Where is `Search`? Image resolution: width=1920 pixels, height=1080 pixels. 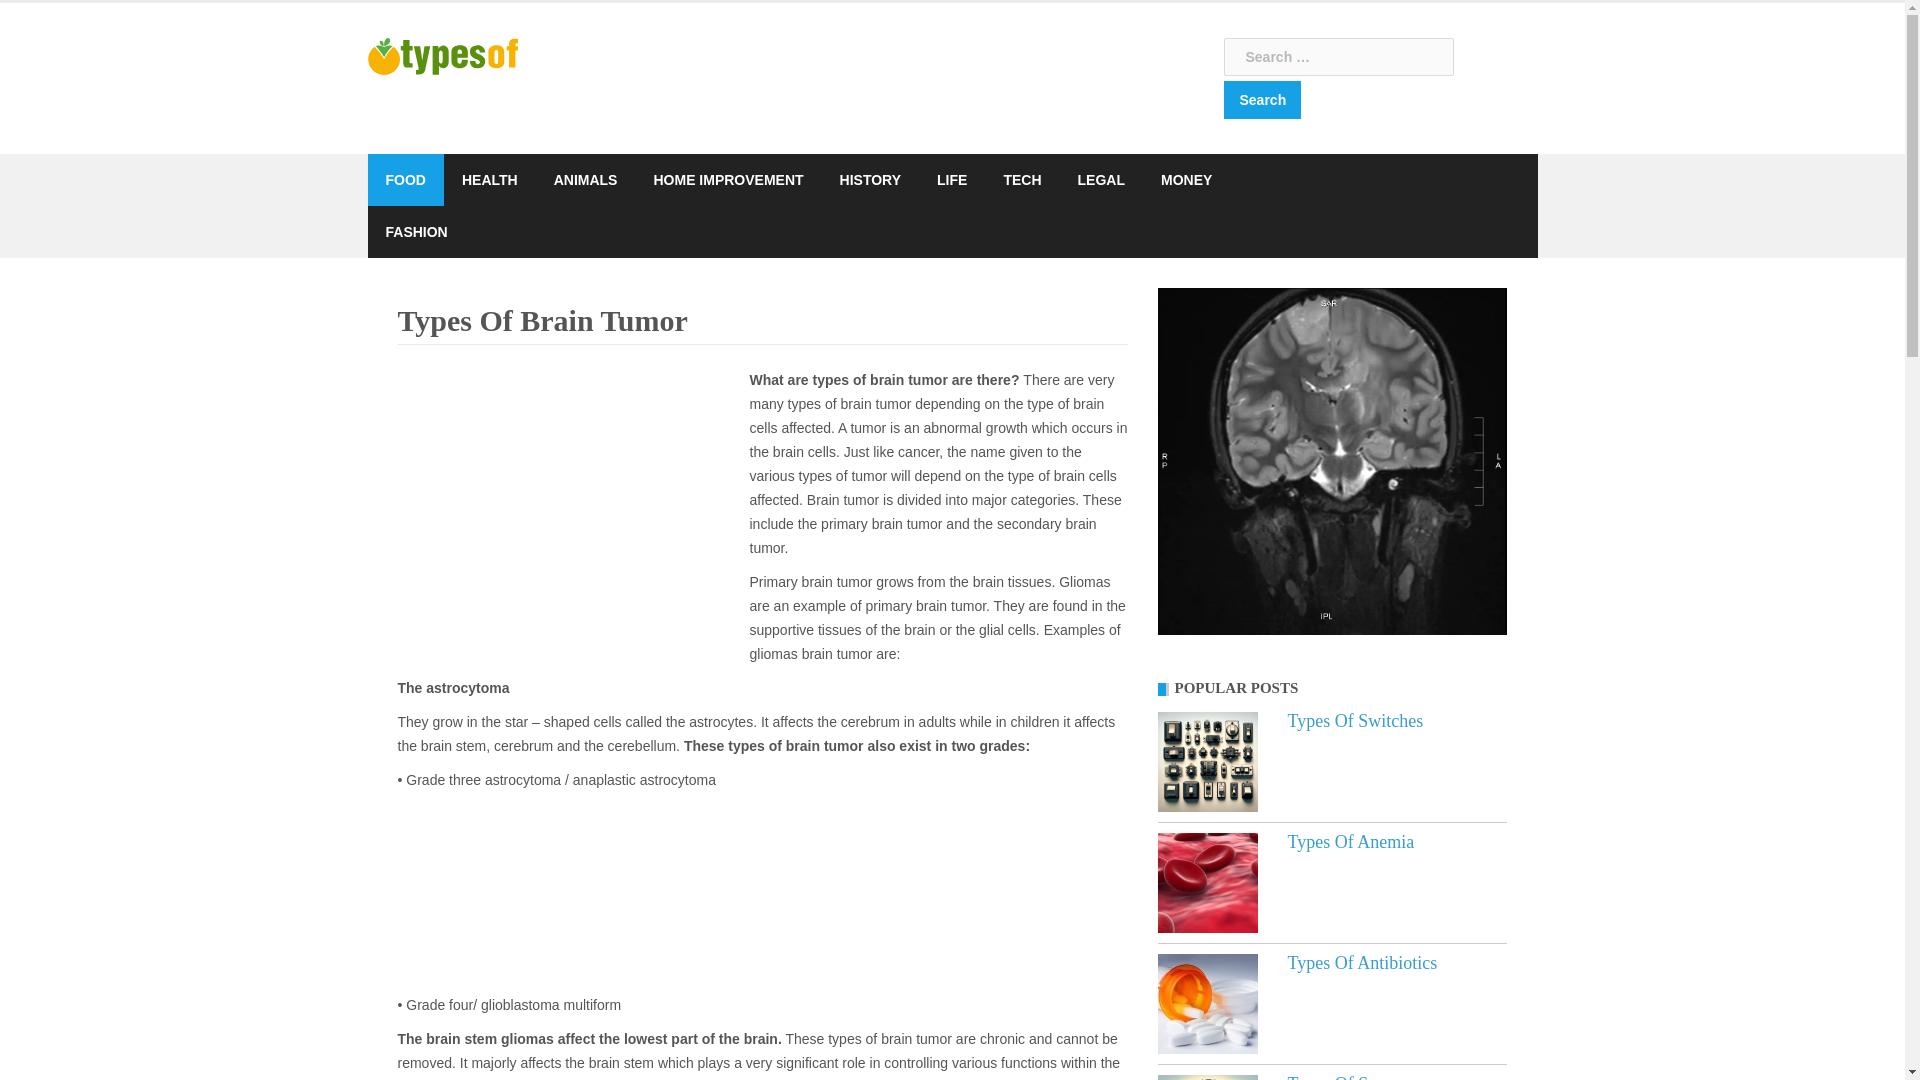 Search is located at coordinates (1262, 100).